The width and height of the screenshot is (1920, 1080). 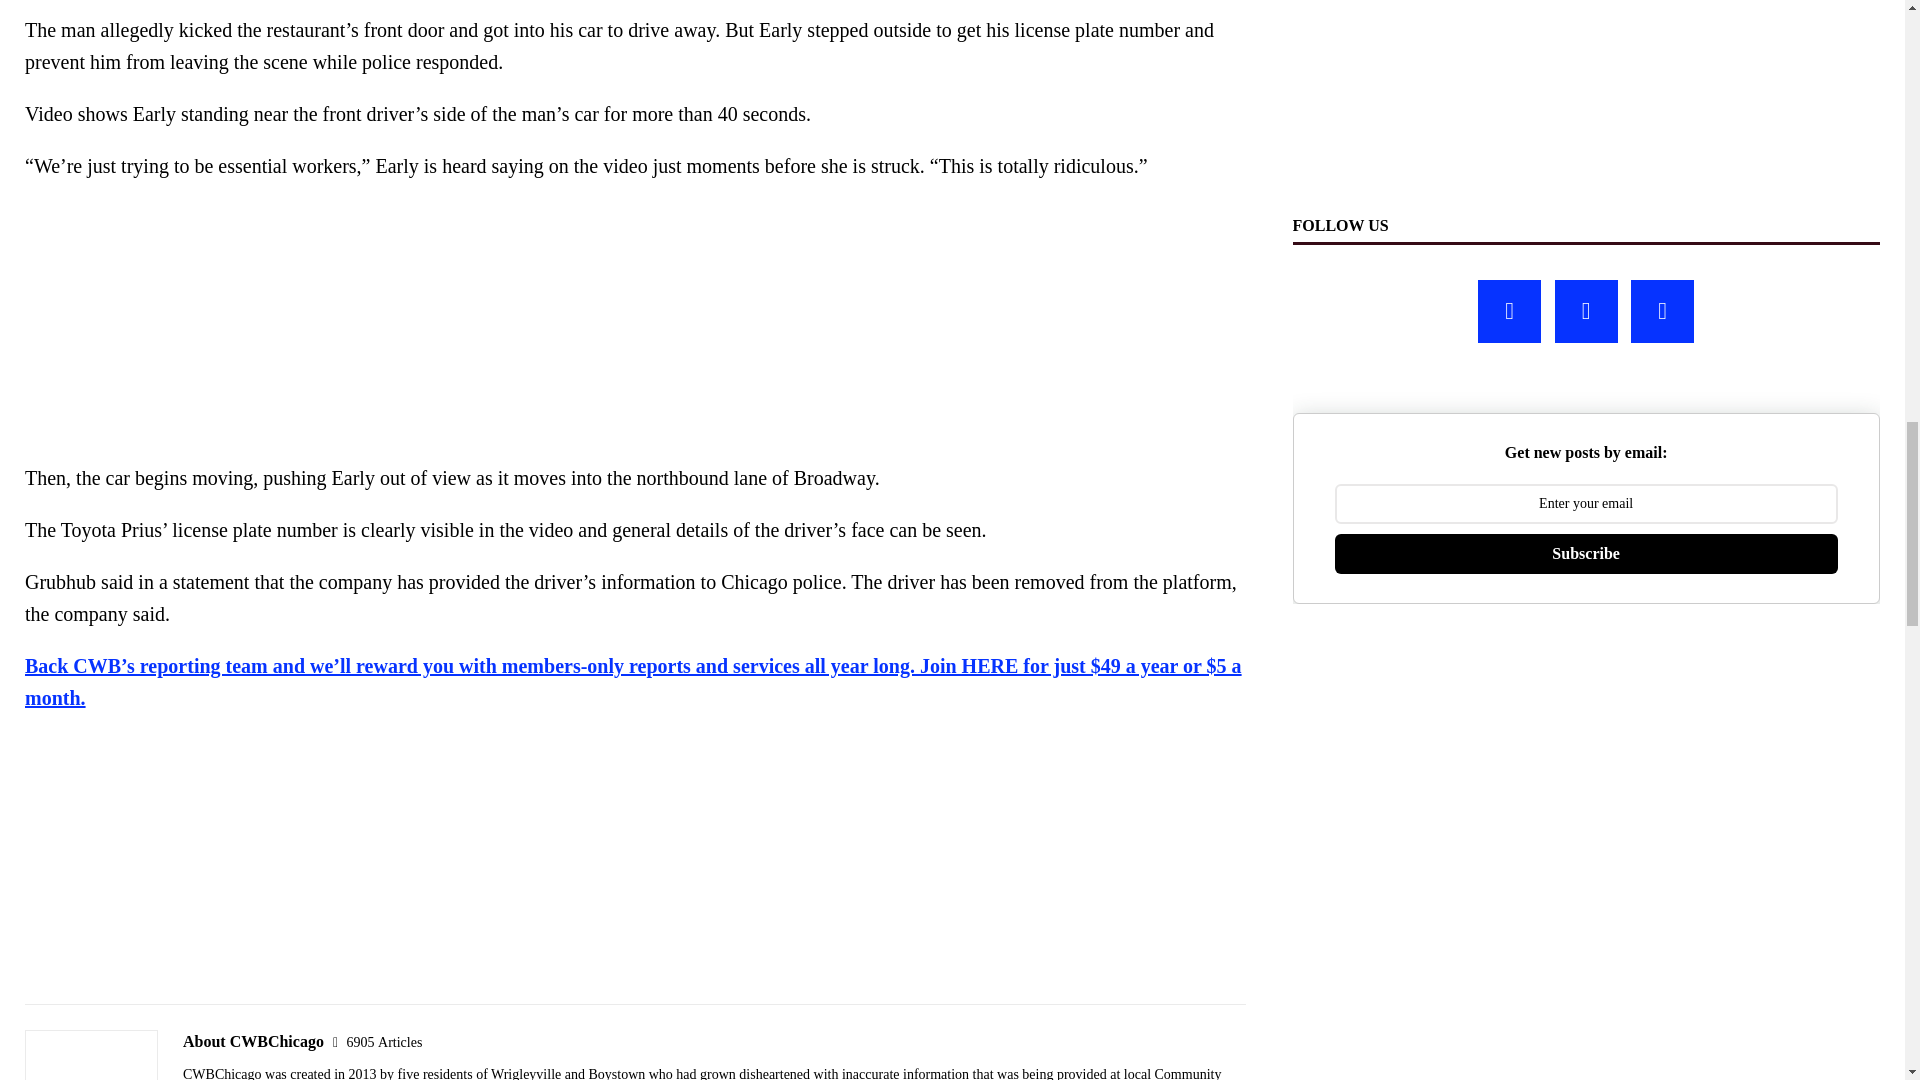 What do you see at coordinates (384, 1042) in the screenshot?
I see `More articles written by CWBChicago'` at bounding box center [384, 1042].